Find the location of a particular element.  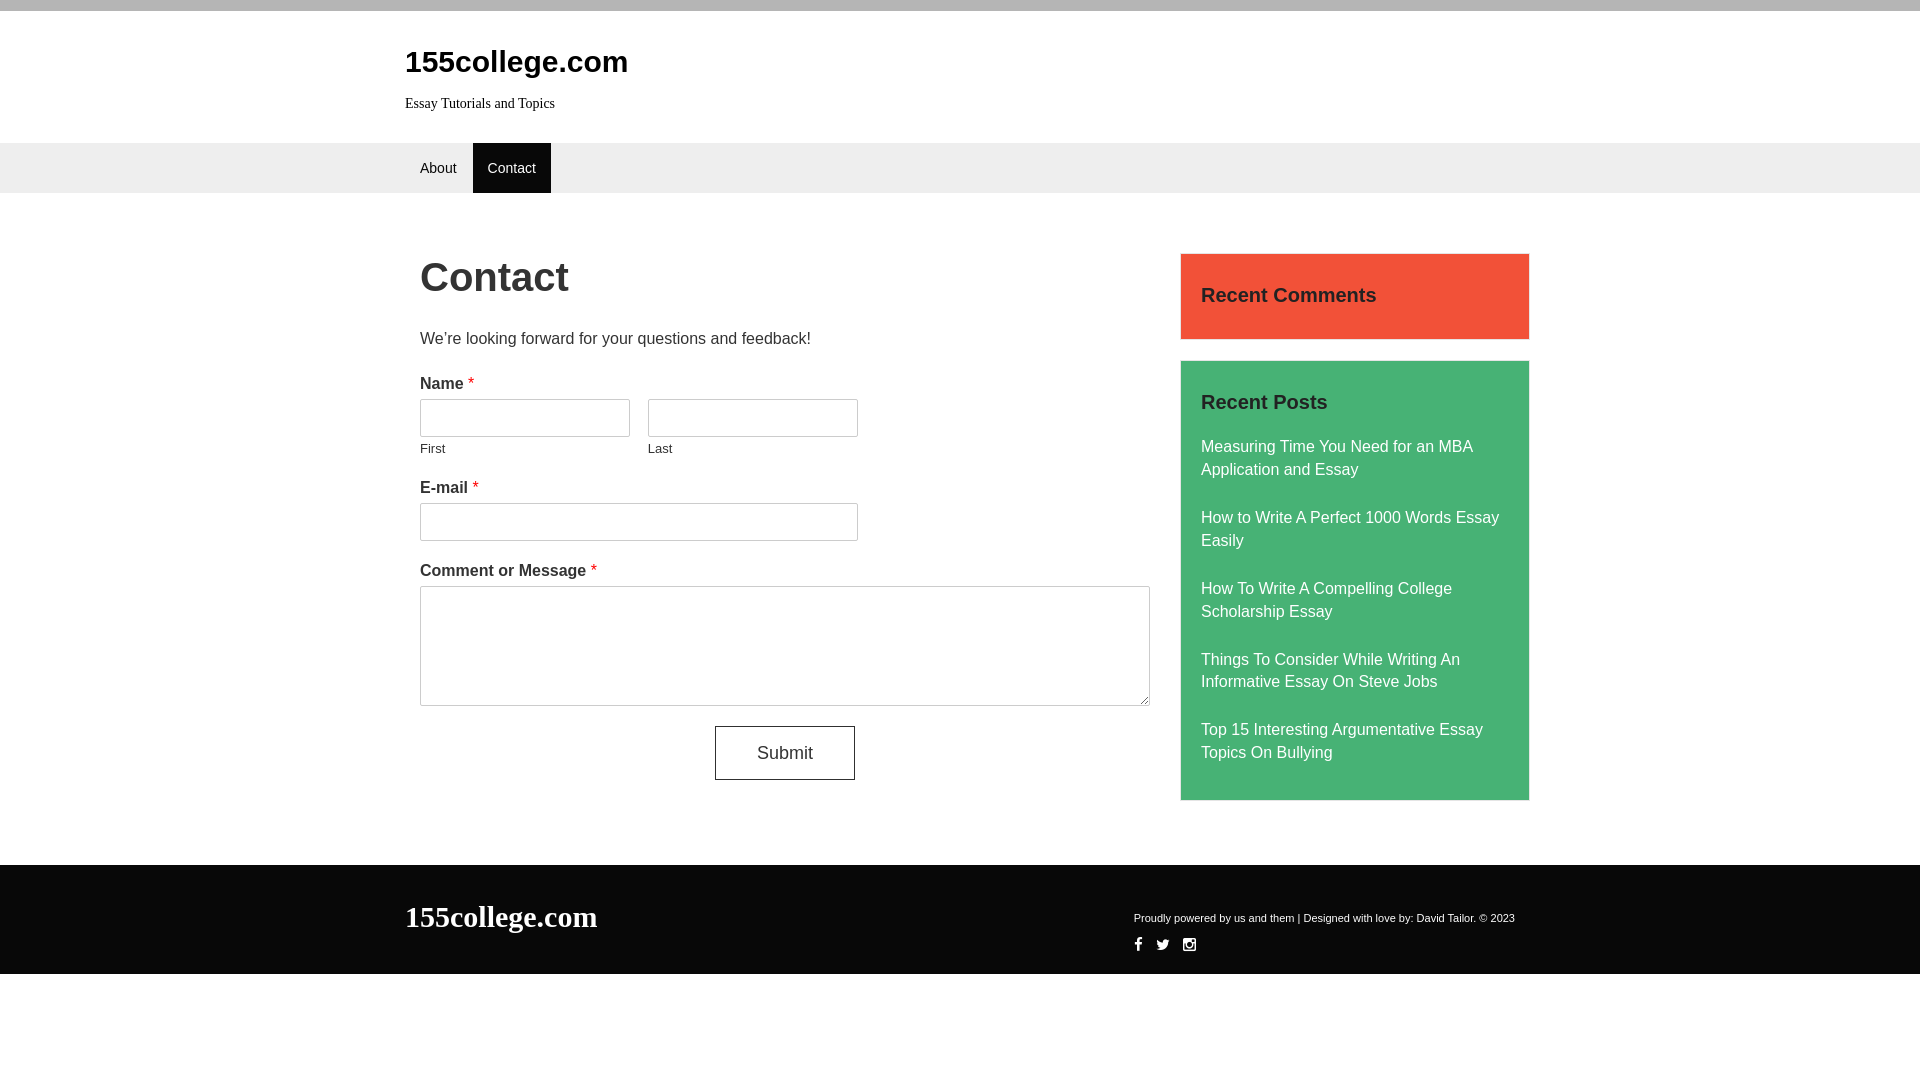

About is located at coordinates (438, 168).